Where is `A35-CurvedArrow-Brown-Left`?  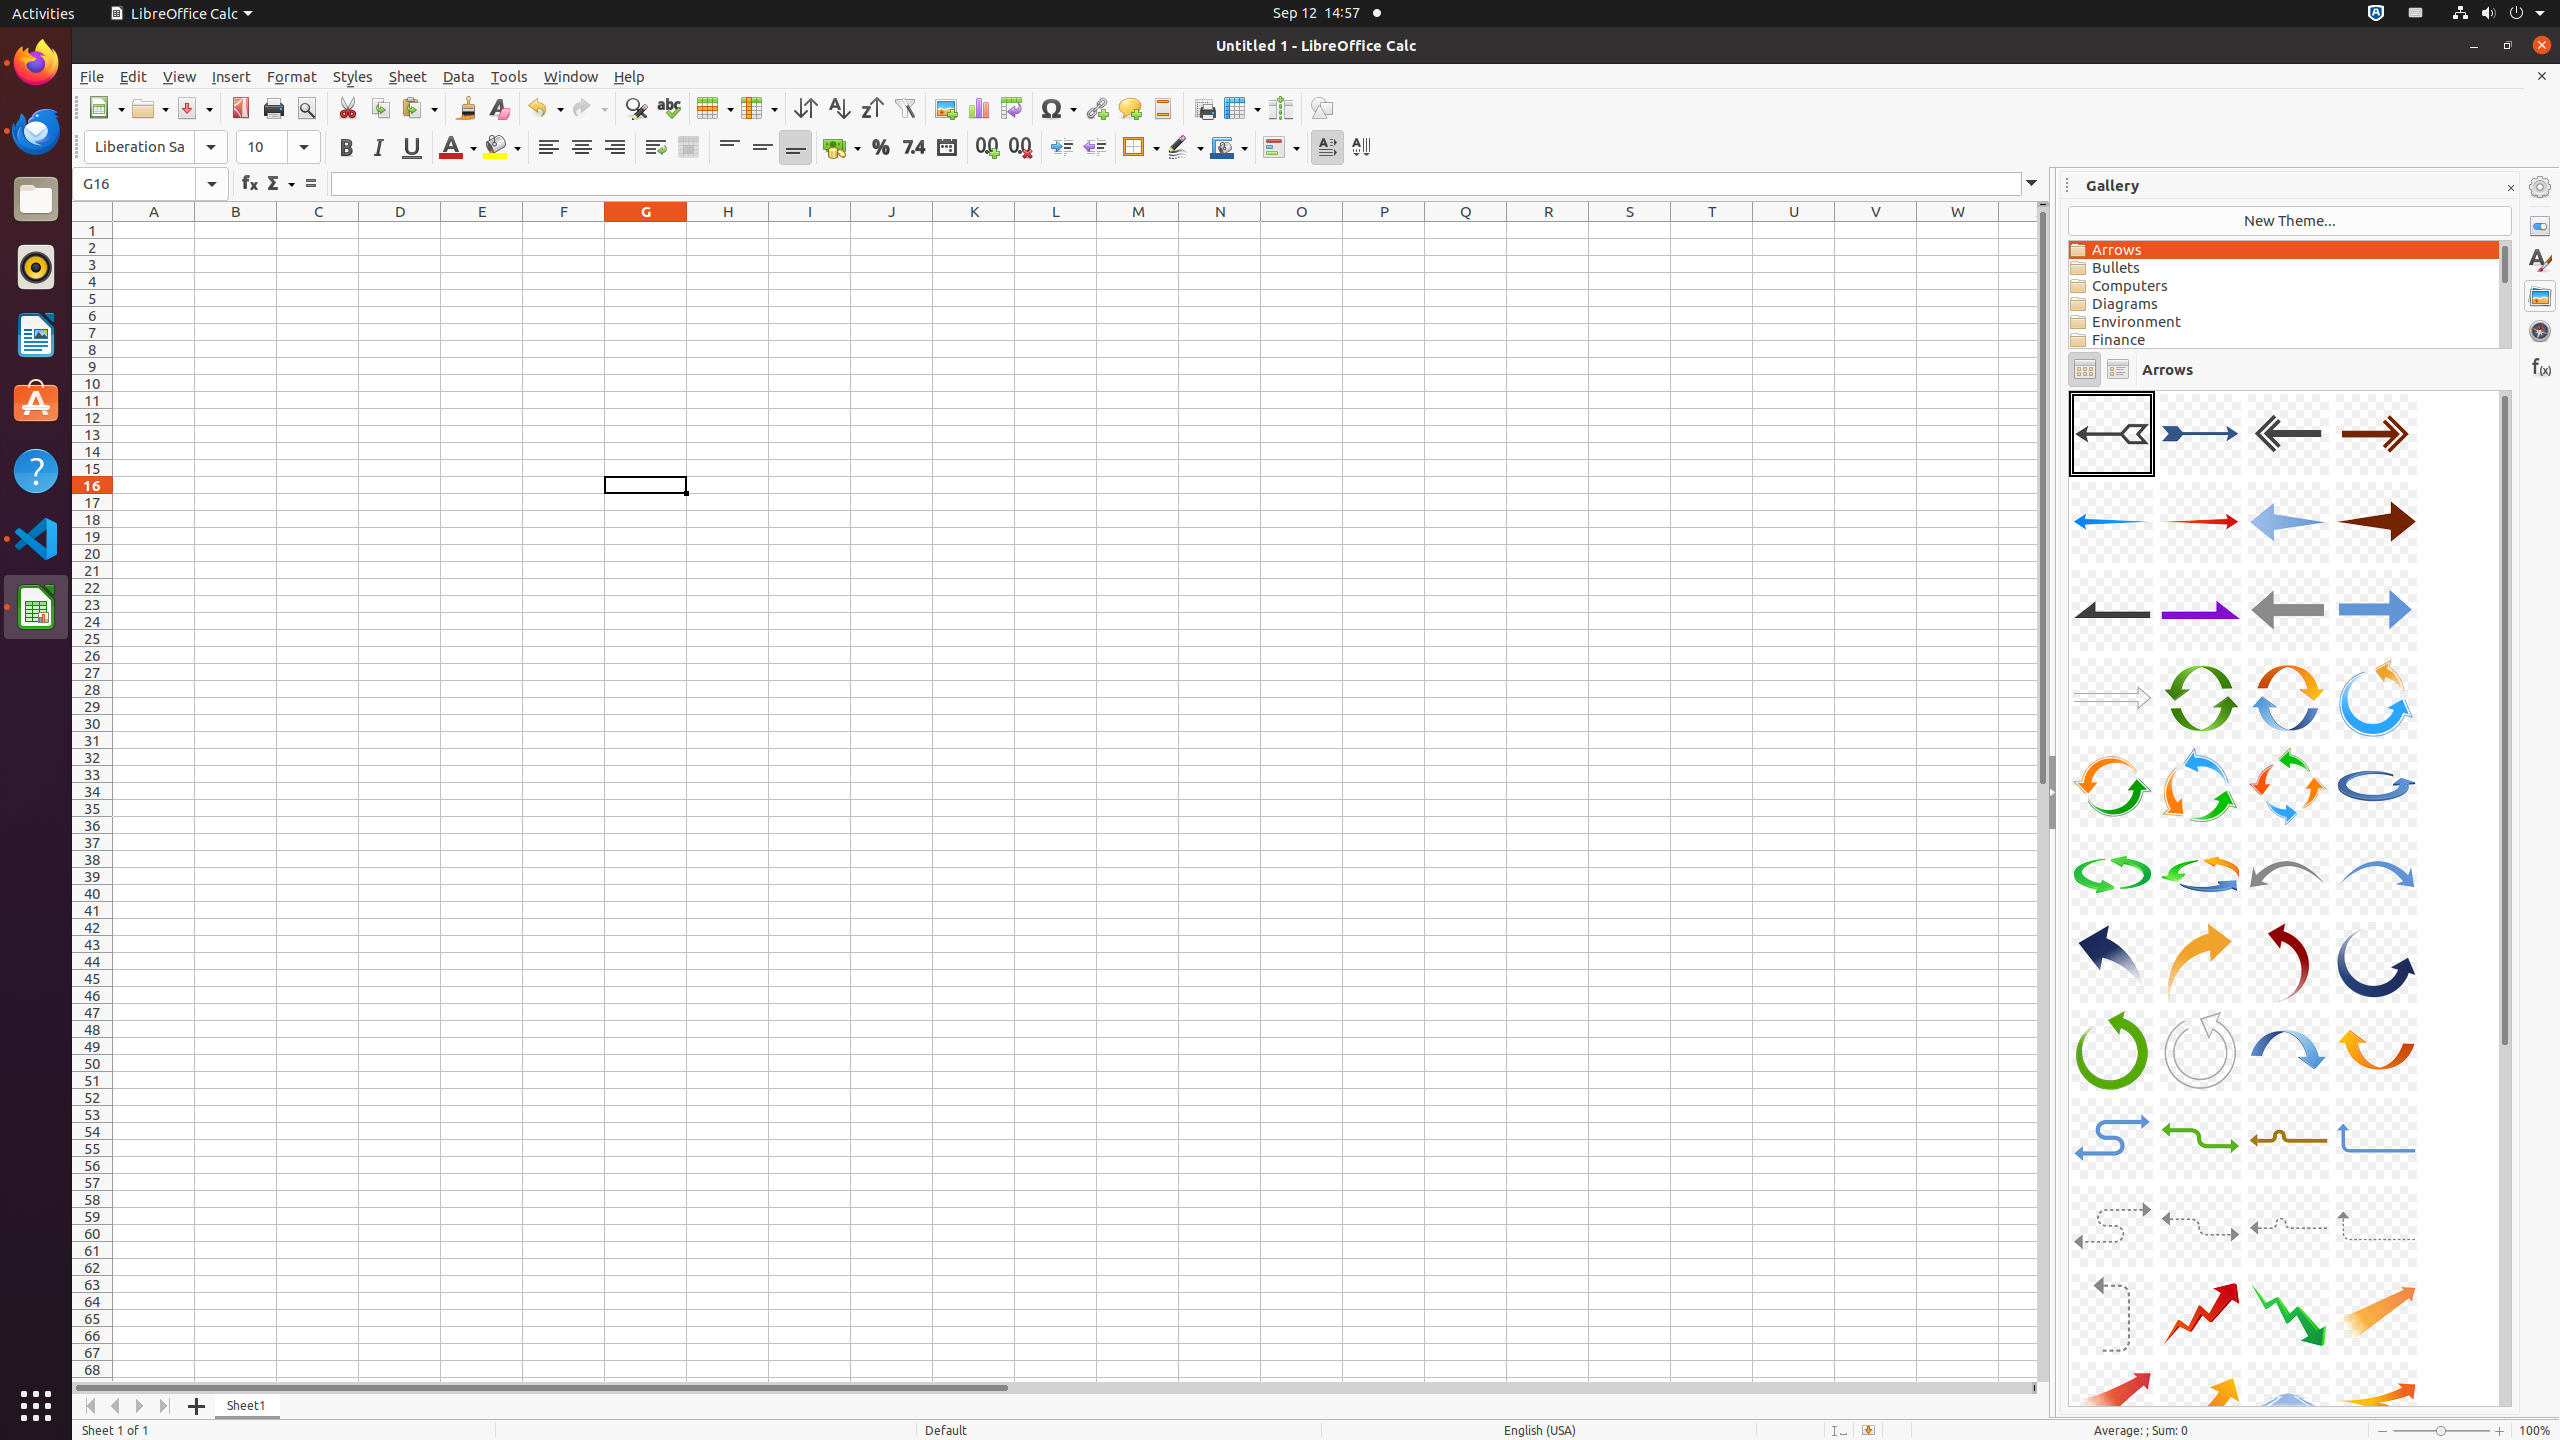
A35-CurvedArrow-Brown-Left is located at coordinates (2288, 1138).